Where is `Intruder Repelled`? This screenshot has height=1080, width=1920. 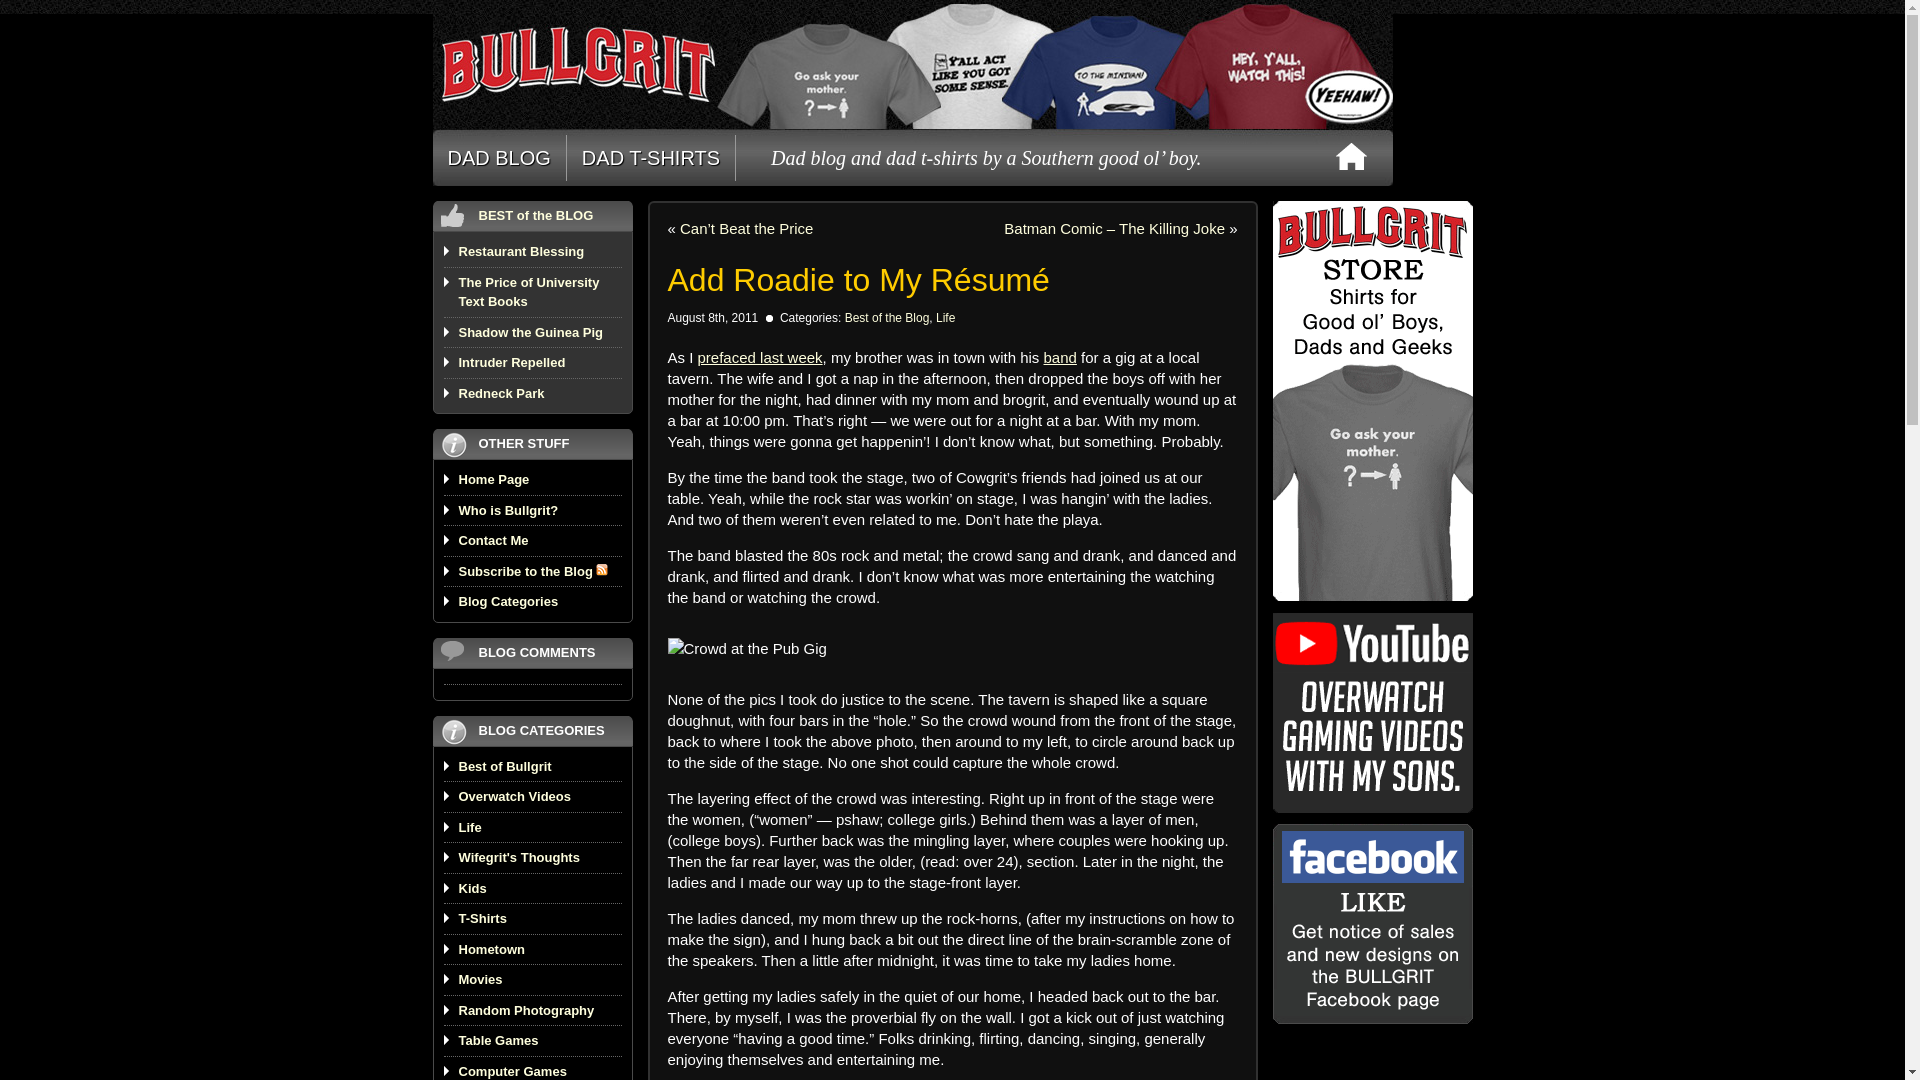 Intruder Repelled is located at coordinates (511, 362).